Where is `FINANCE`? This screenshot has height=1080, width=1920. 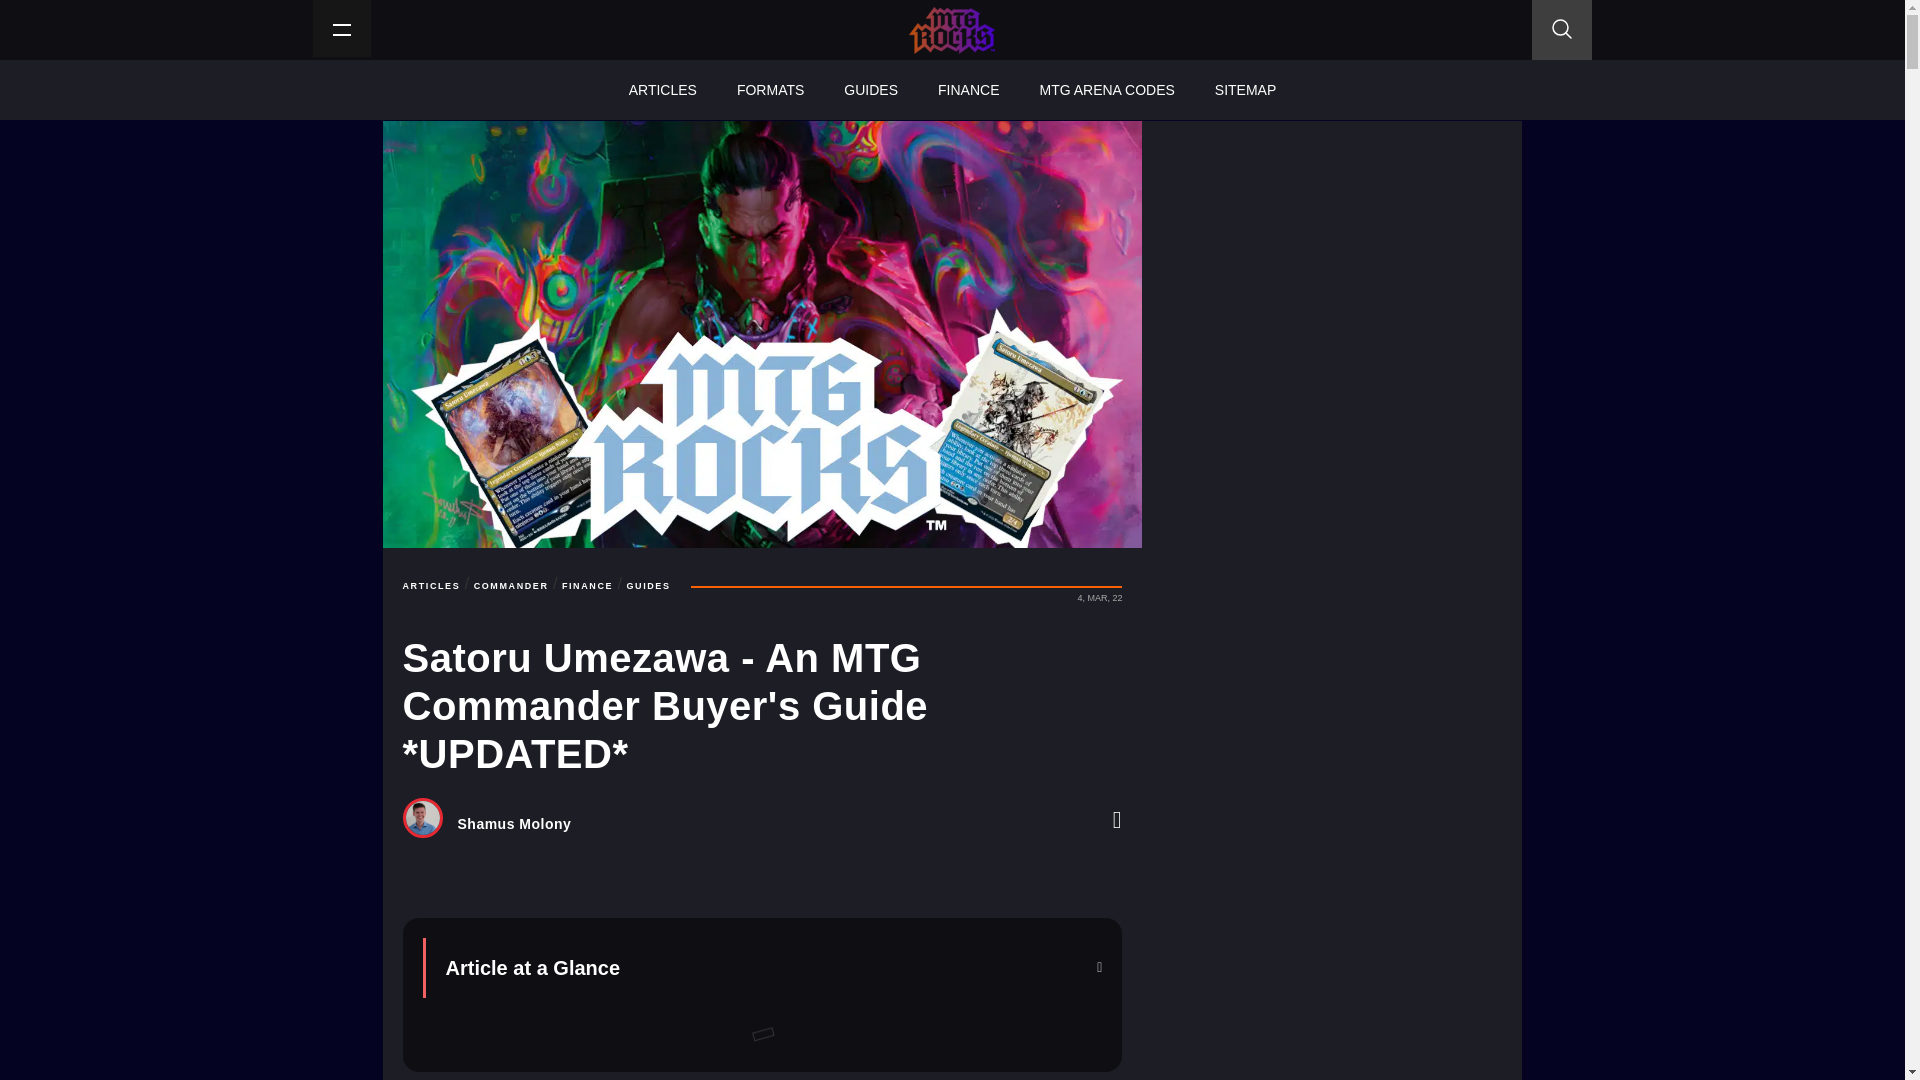
FINANCE is located at coordinates (968, 90).